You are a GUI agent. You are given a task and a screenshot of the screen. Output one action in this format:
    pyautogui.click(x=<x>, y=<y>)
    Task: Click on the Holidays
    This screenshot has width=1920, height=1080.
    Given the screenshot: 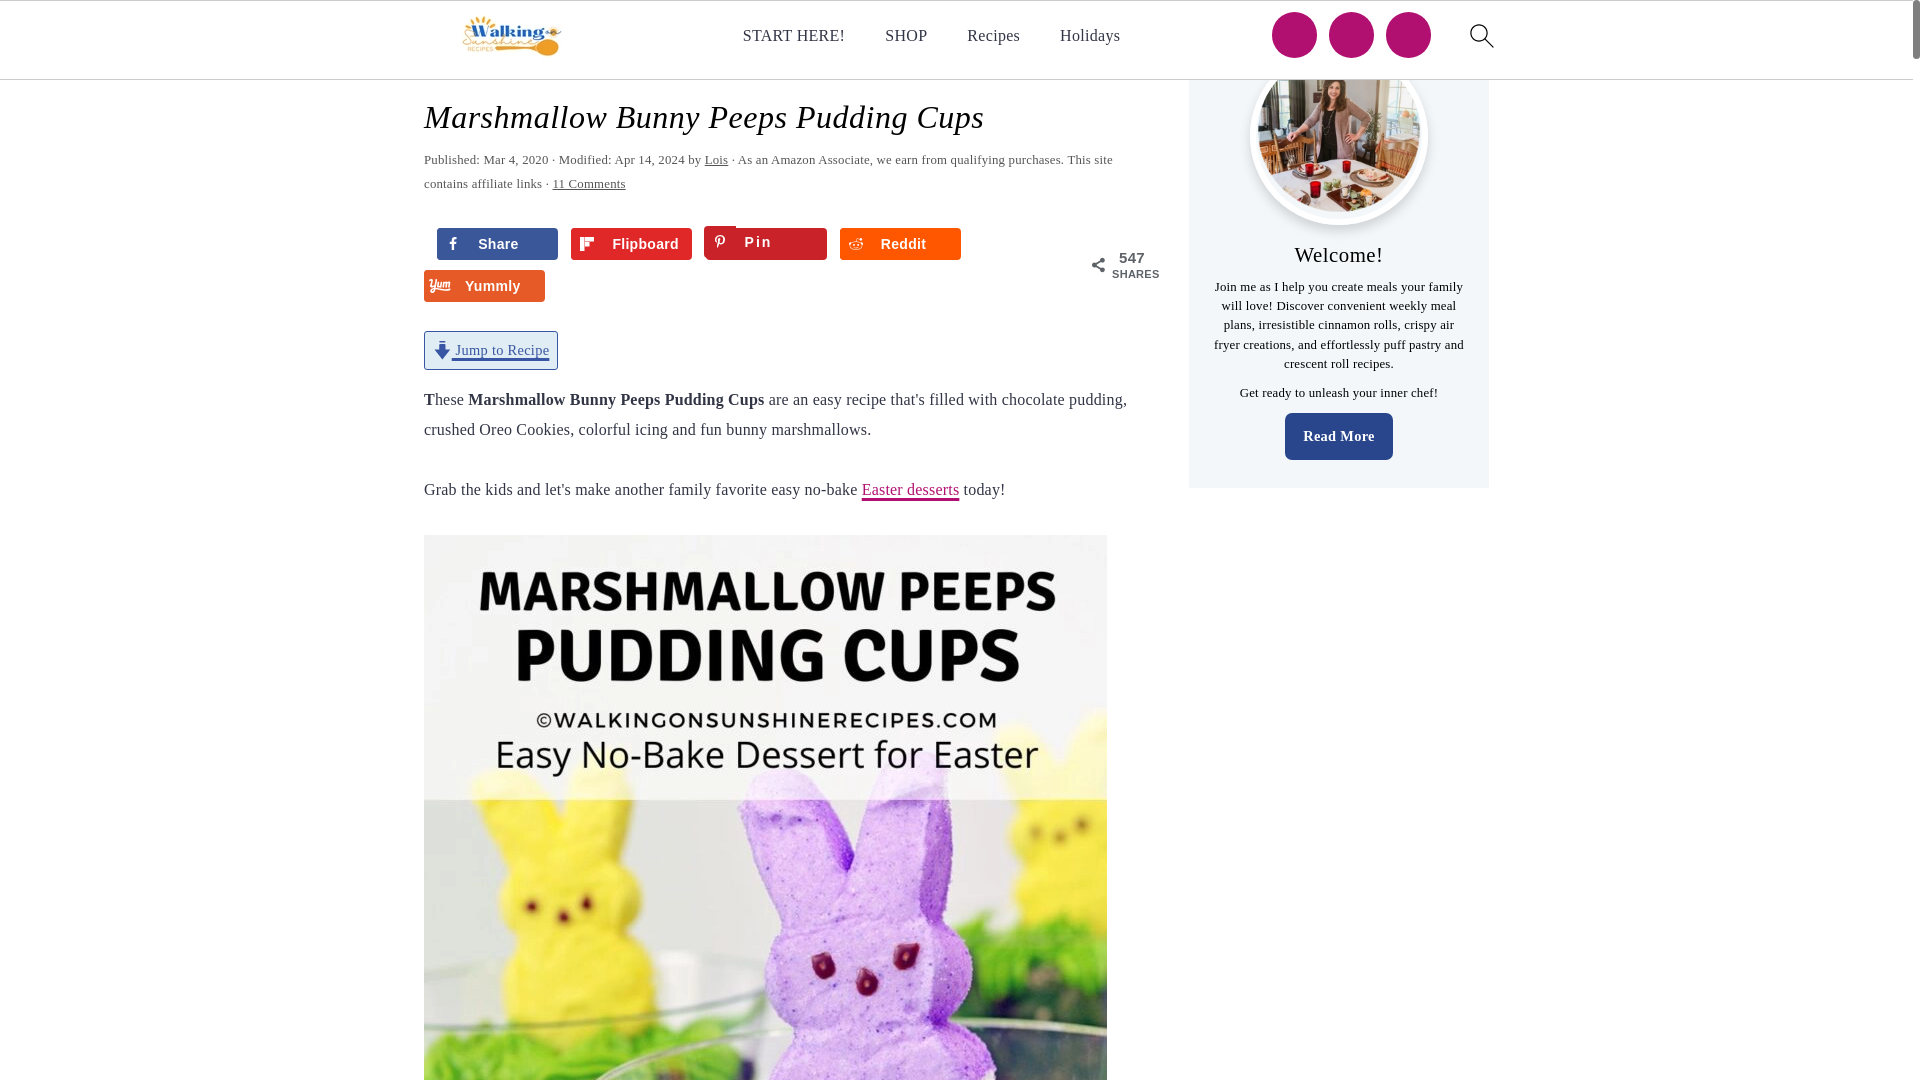 What is the action you would take?
    pyautogui.click(x=1089, y=35)
    